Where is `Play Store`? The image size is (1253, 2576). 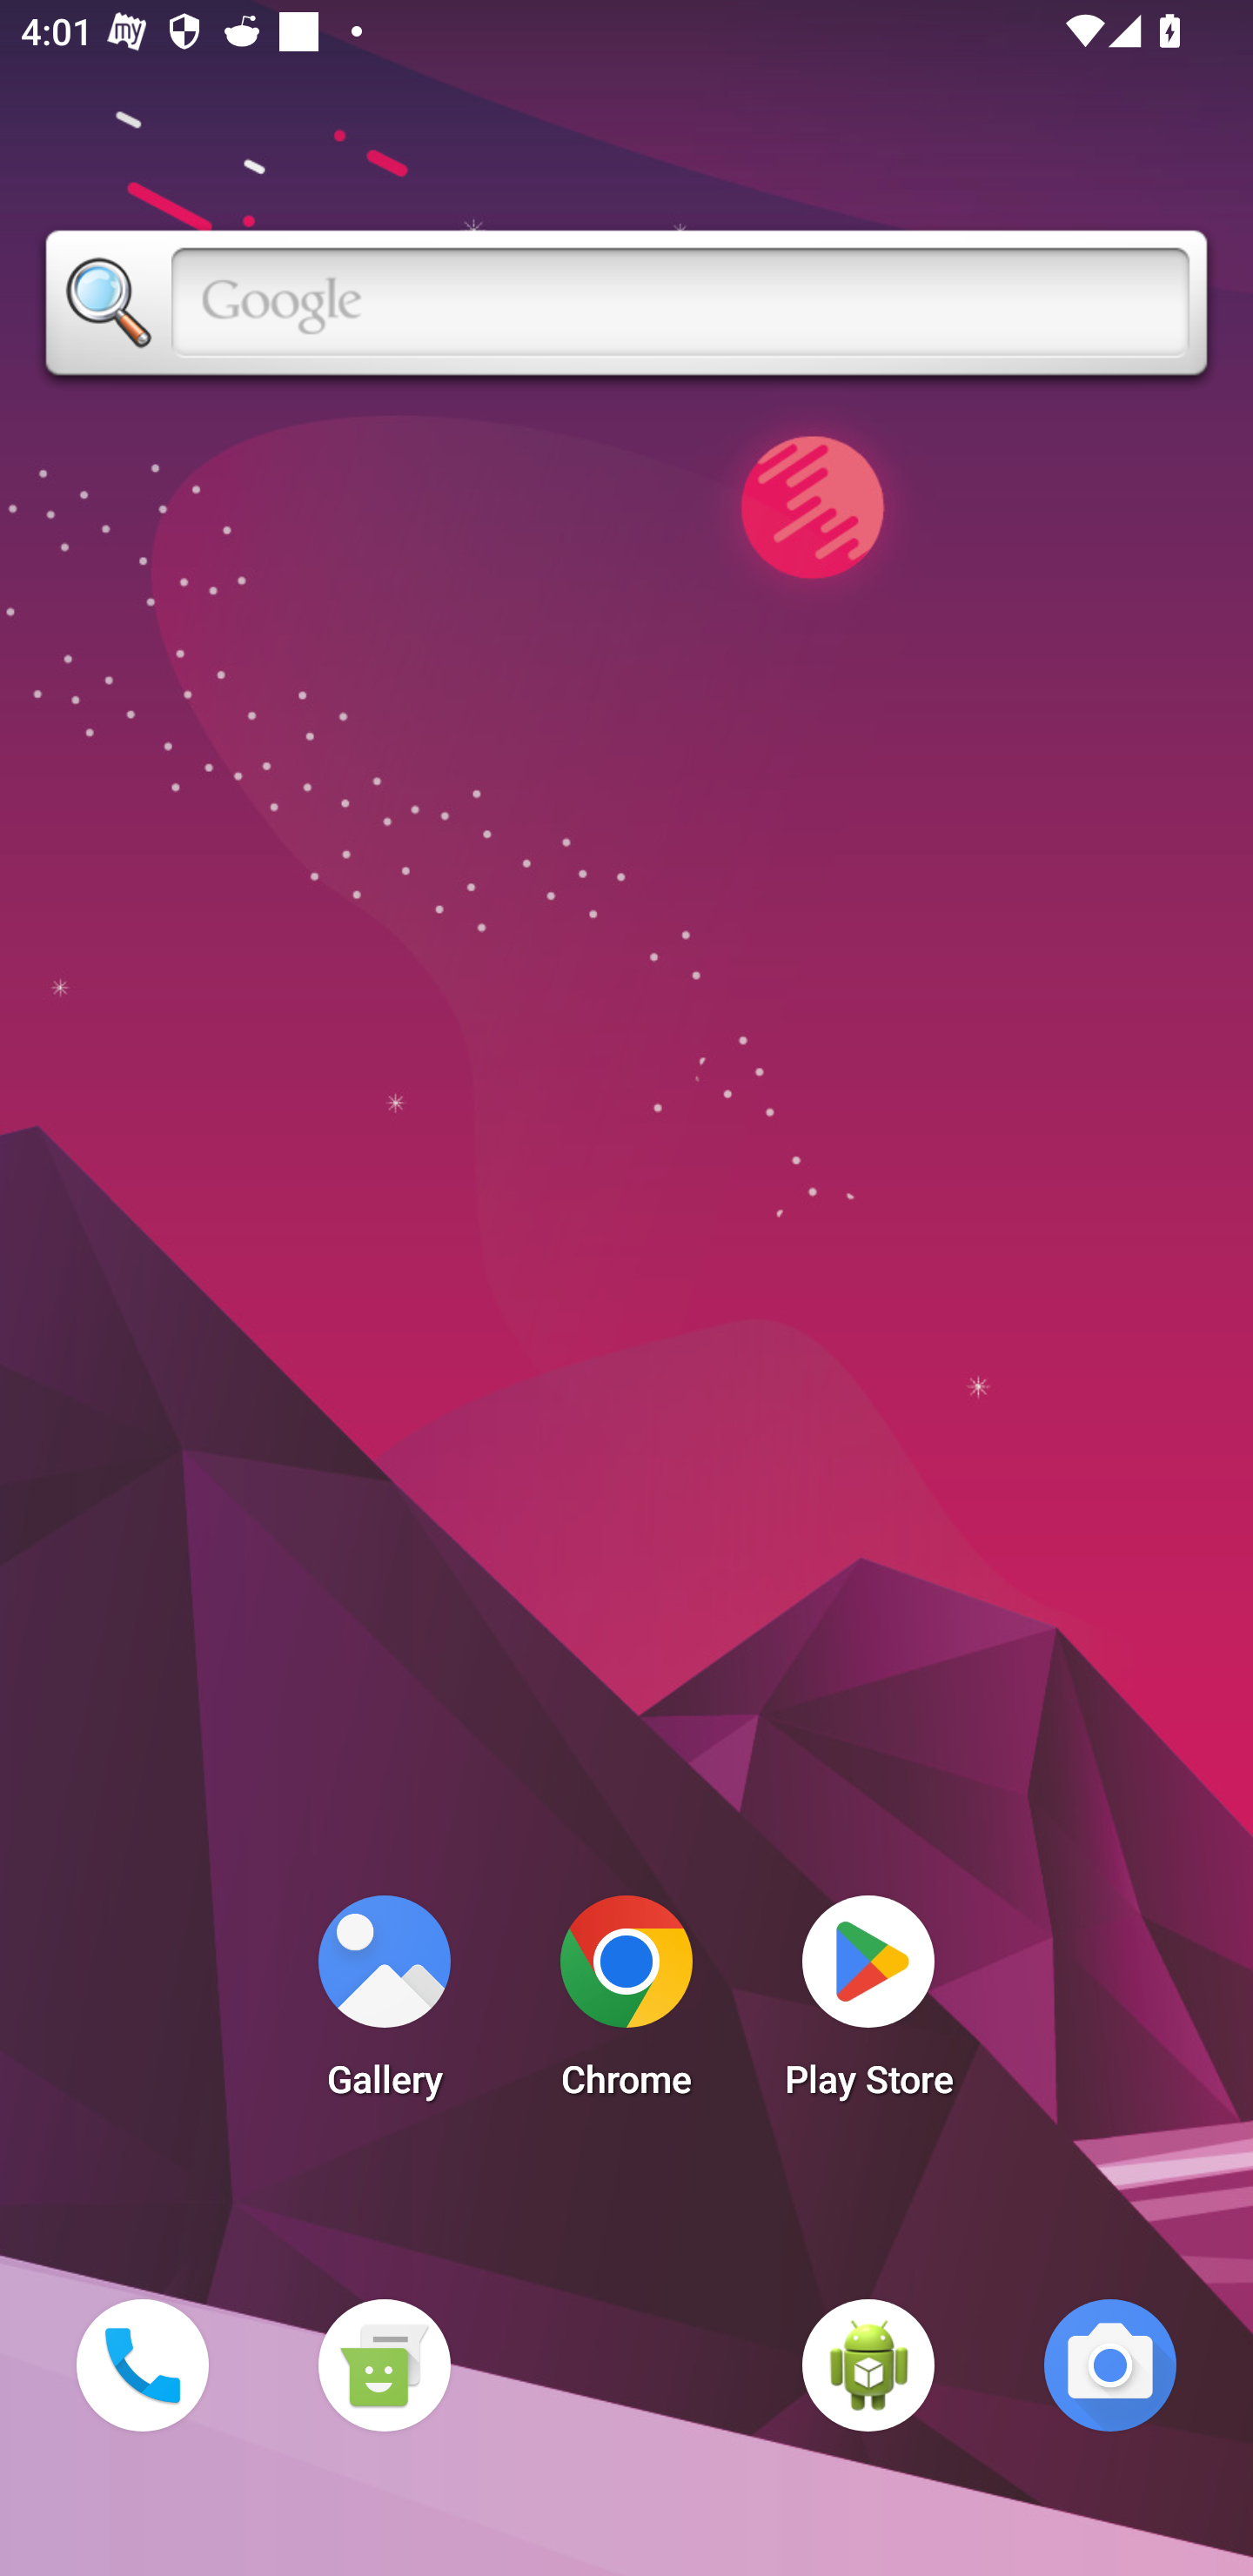 Play Store is located at coordinates (868, 2005).